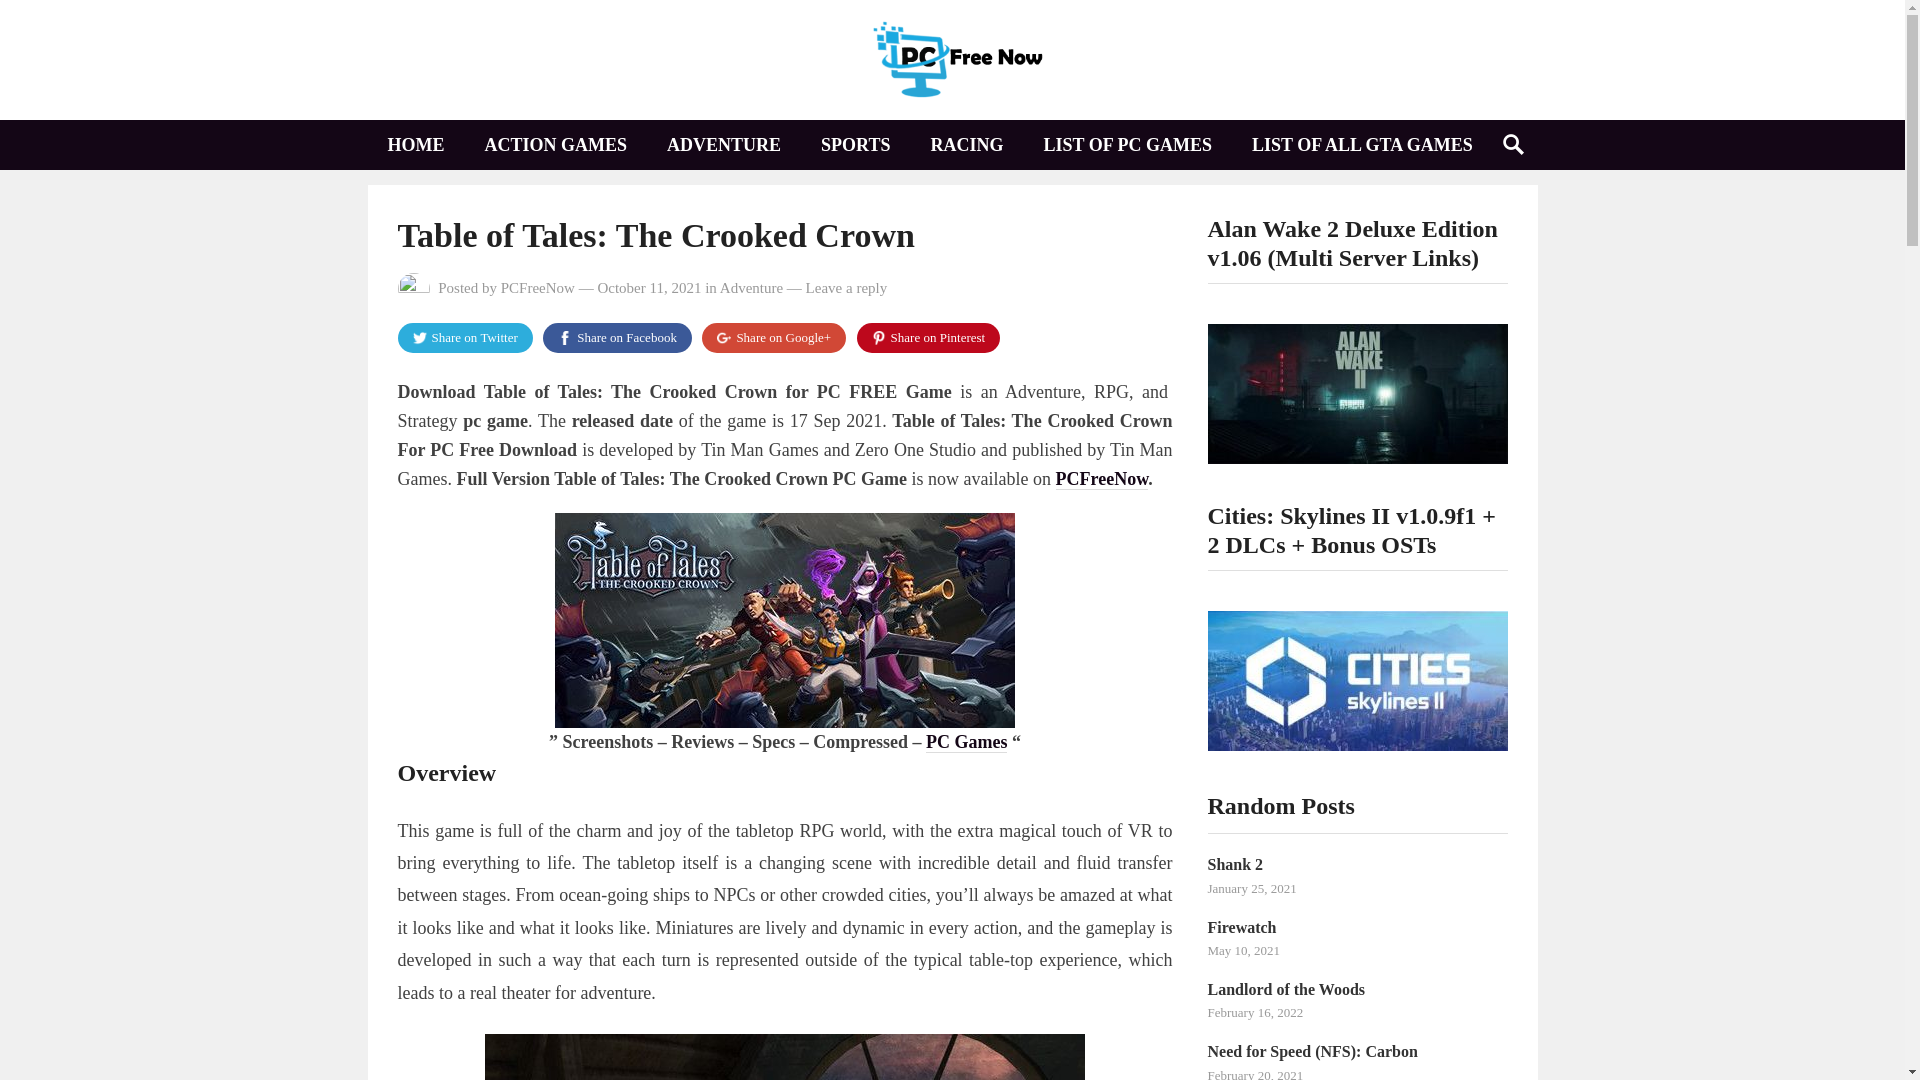 The width and height of the screenshot is (1920, 1080). Describe the element at coordinates (855, 144) in the screenshot. I see `SPORTS` at that location.